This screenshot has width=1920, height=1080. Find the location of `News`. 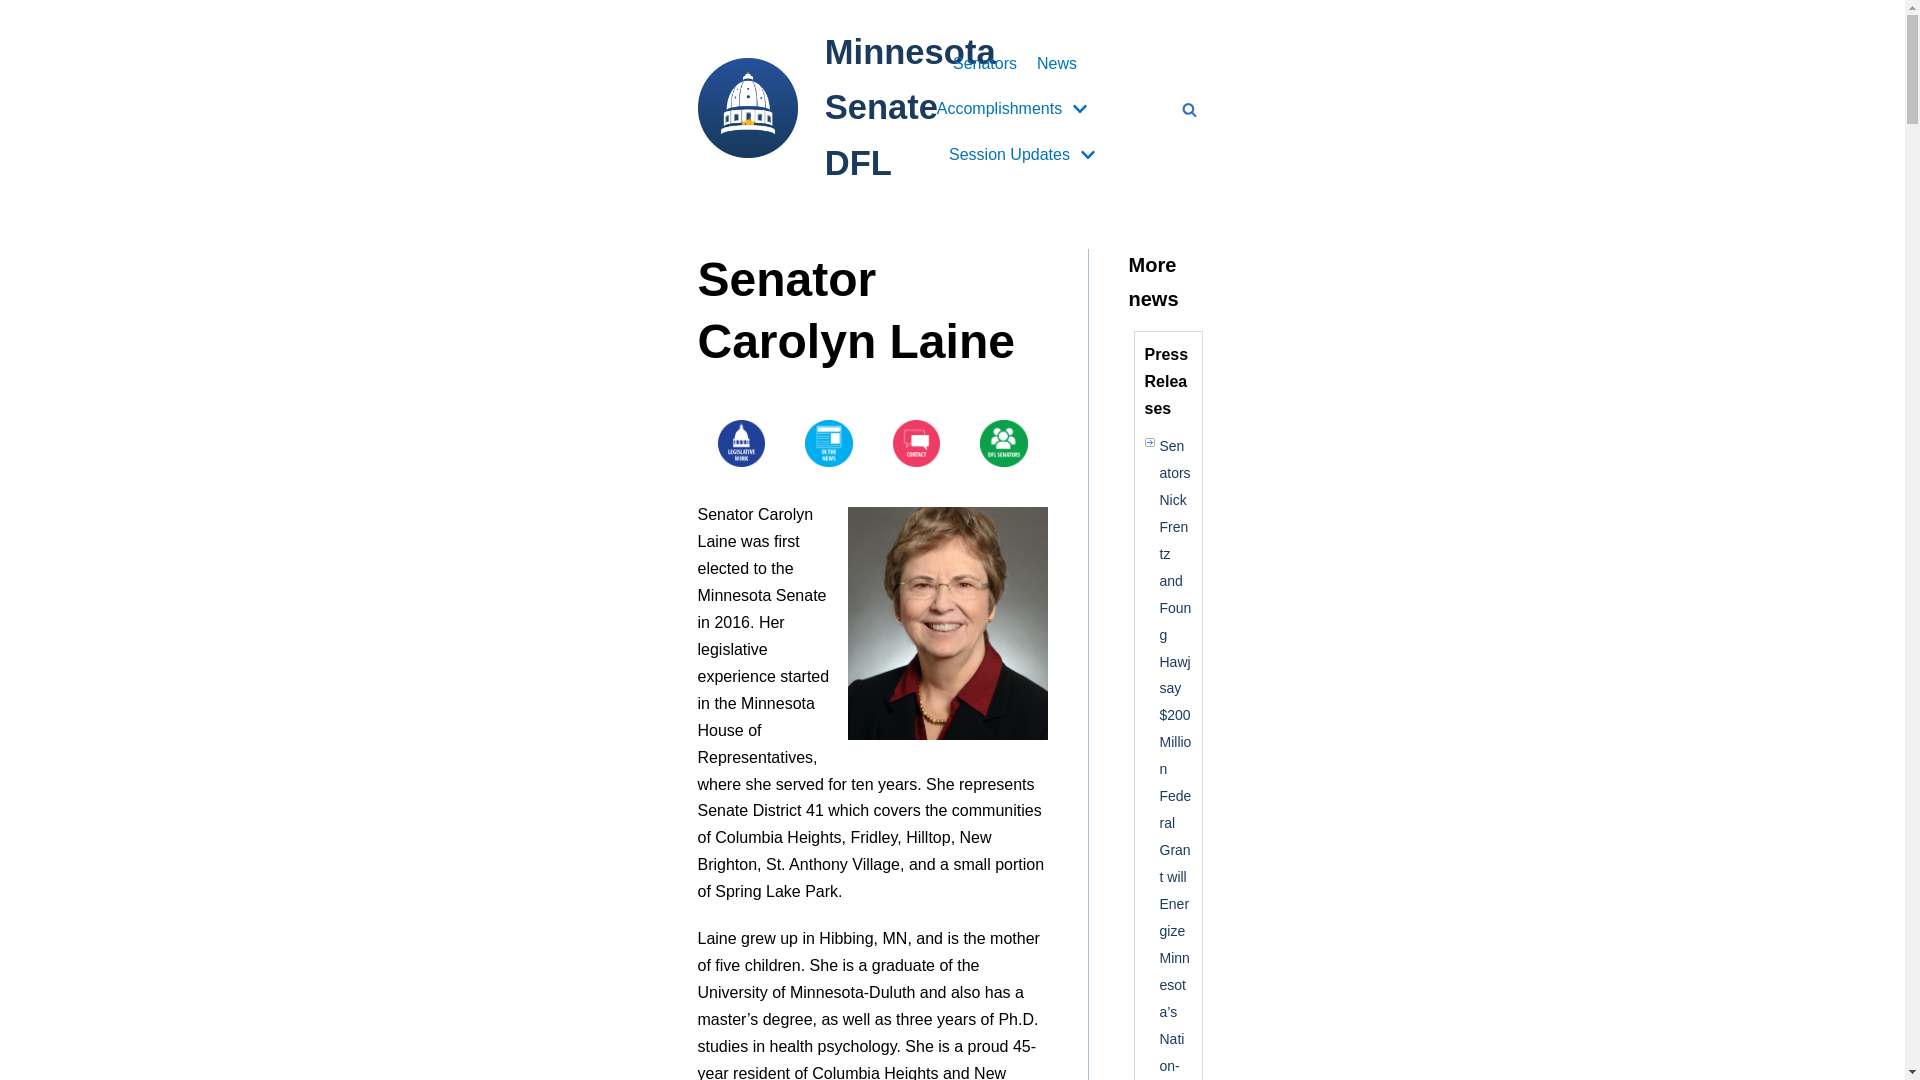

News is located at coordinates (1056, 63).